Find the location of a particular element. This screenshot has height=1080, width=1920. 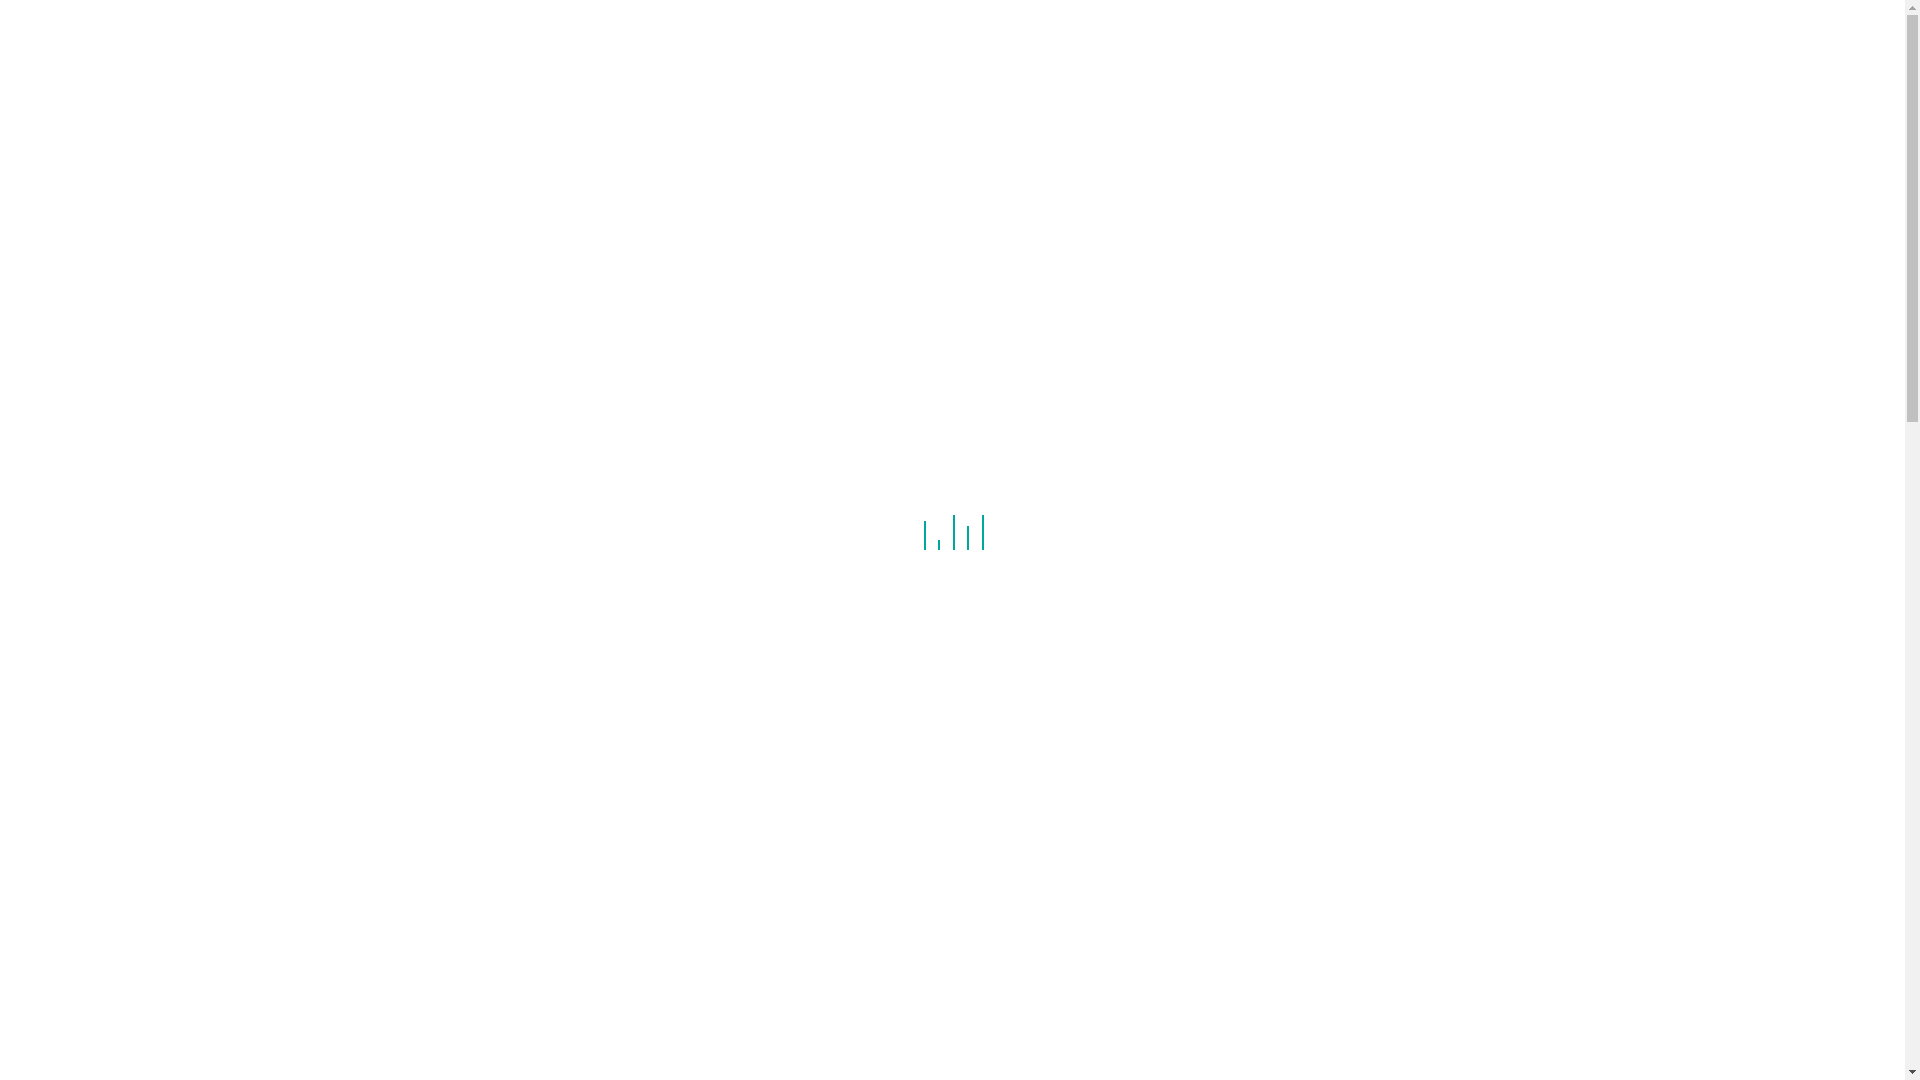

Company Background is located at coordinates (1300, 776).